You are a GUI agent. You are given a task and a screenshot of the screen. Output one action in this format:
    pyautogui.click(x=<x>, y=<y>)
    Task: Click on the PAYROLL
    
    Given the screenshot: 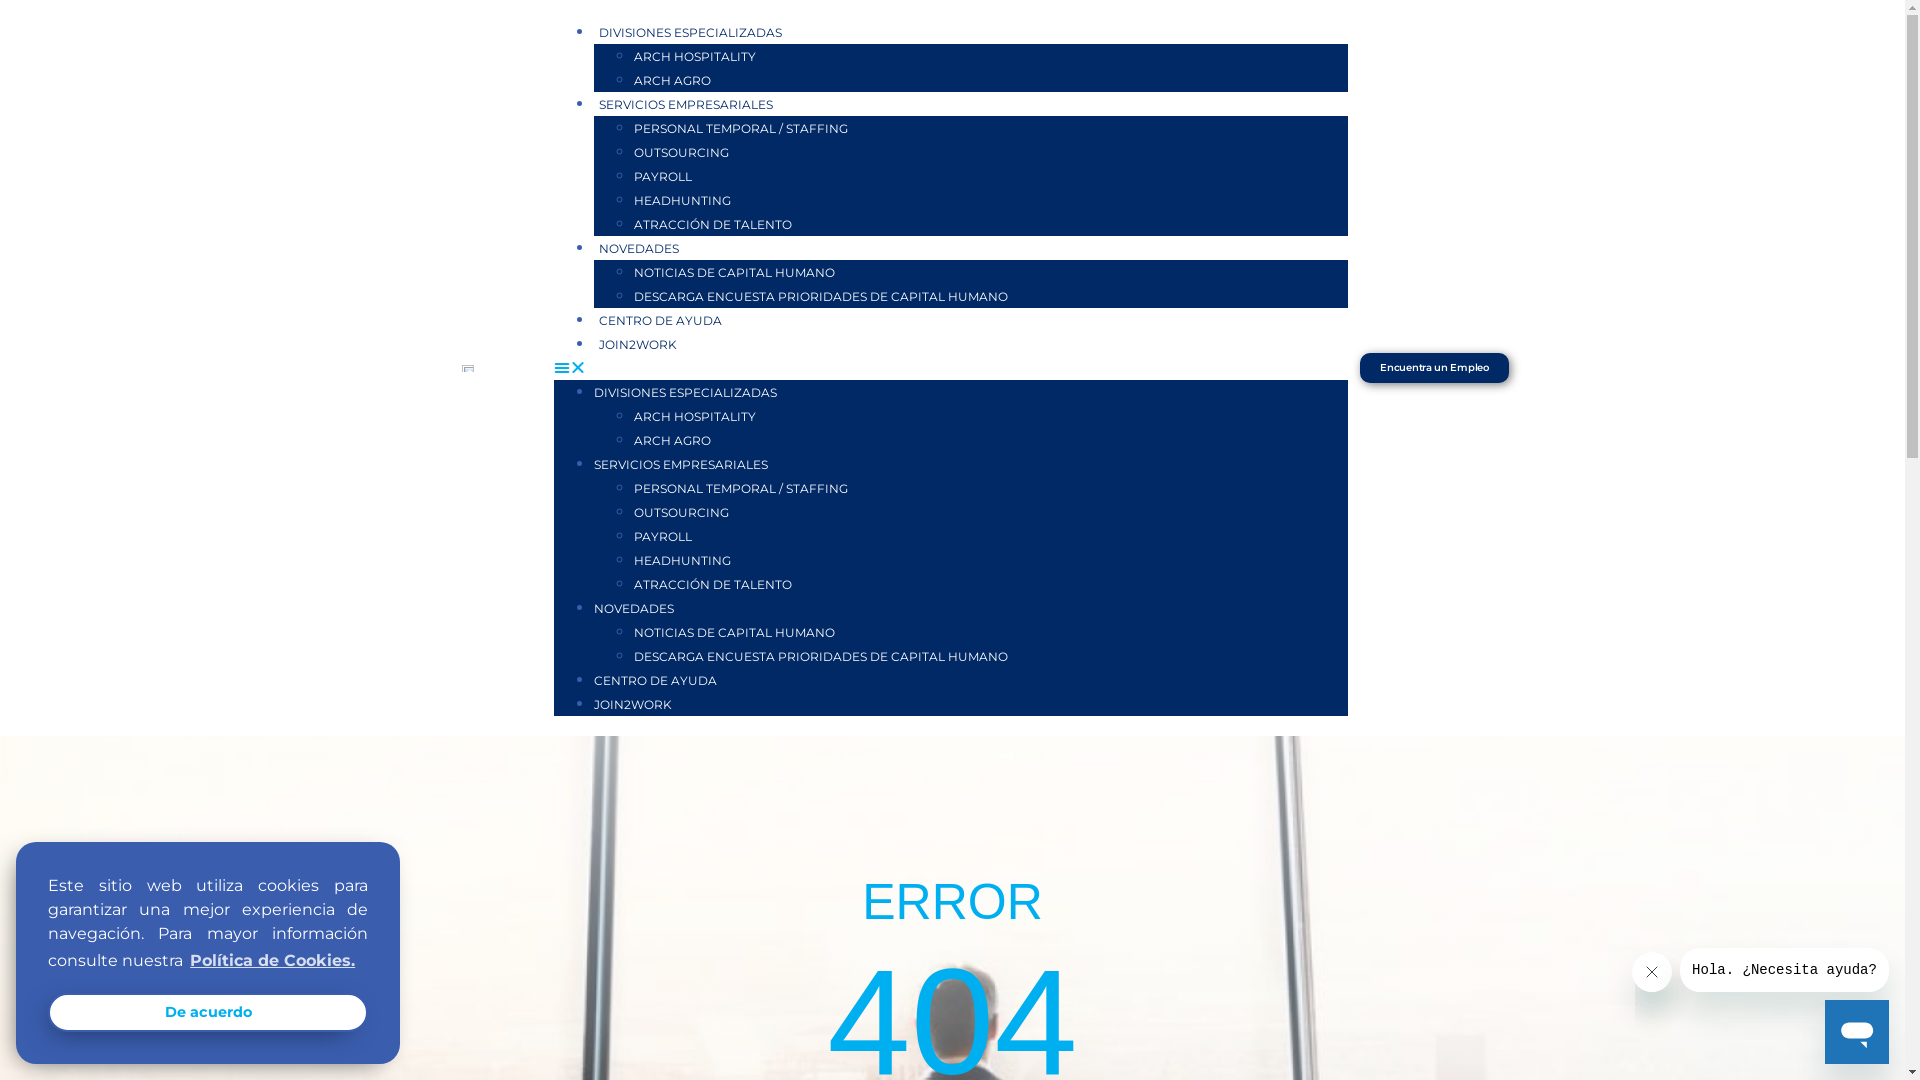 What is the action you would take?
    pyautogui.click(x=663, y=176)
    